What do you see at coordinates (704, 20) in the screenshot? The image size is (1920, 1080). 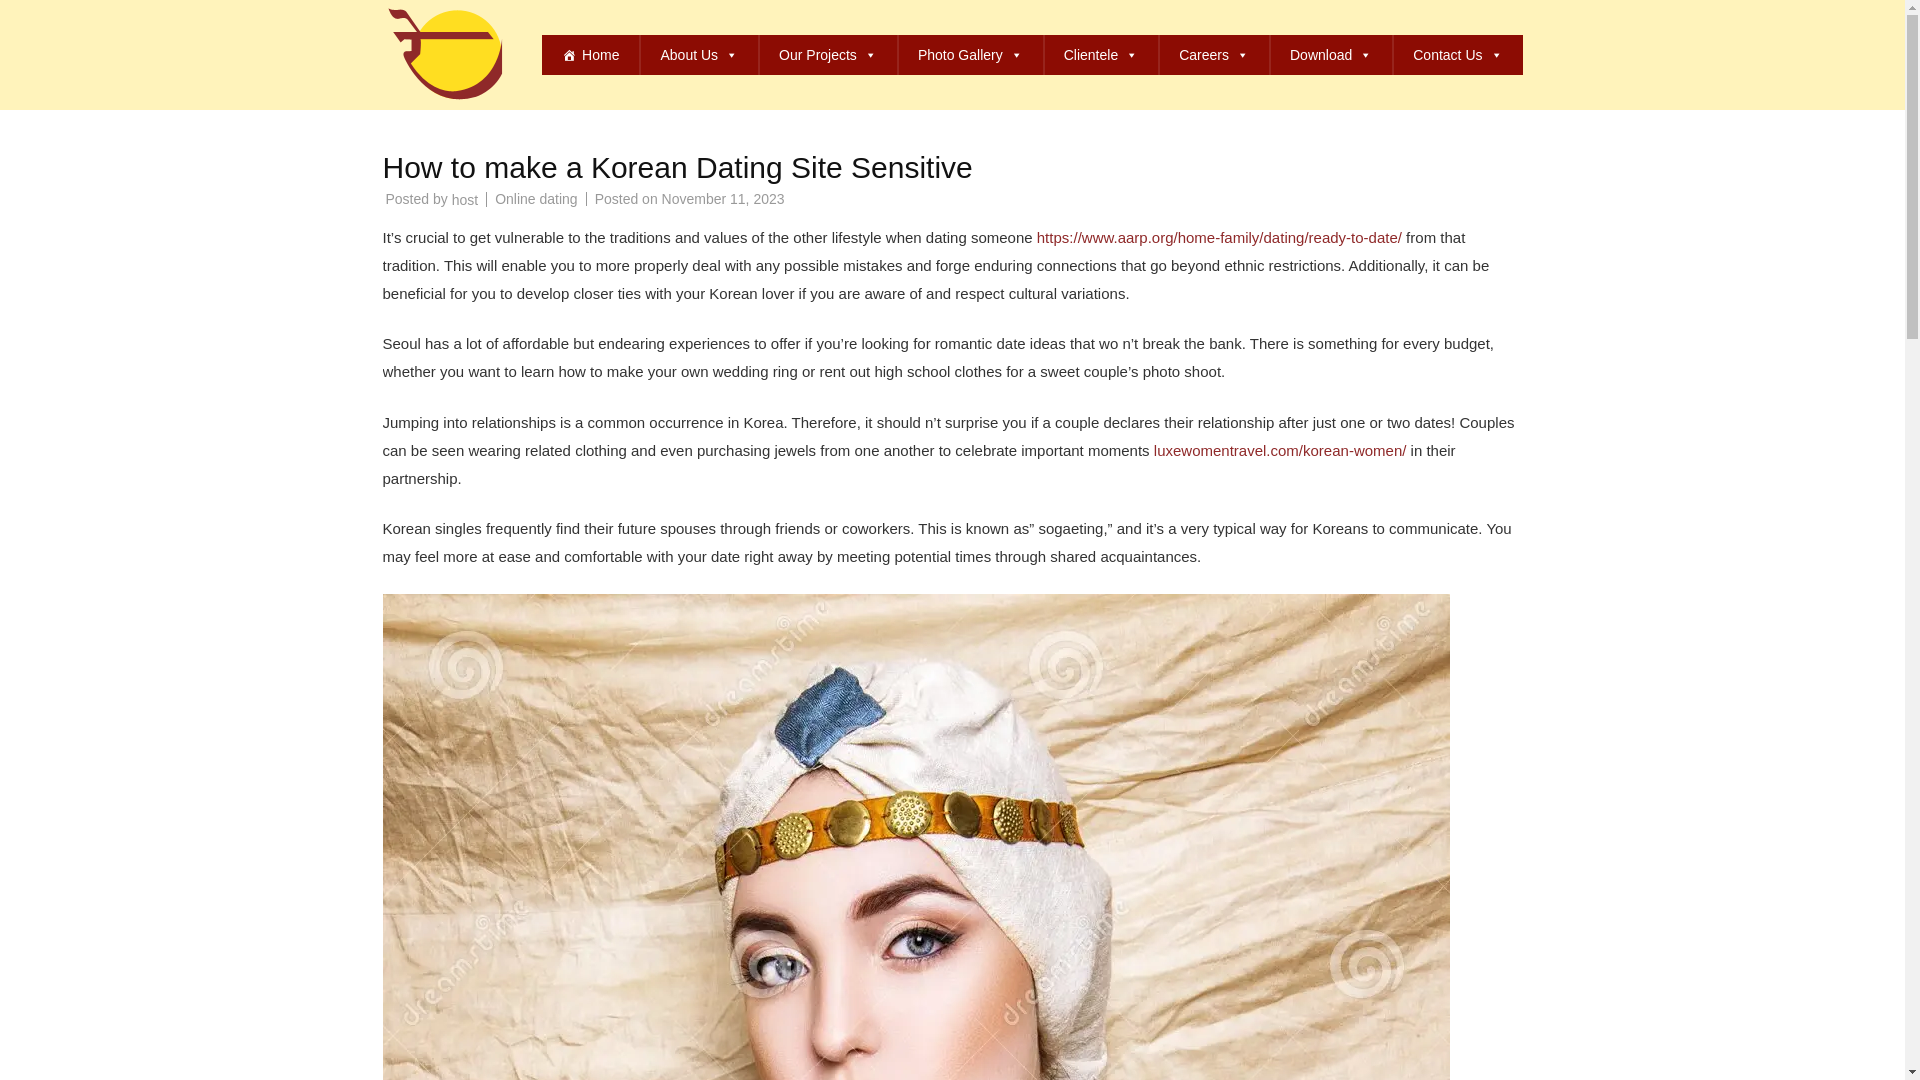 I see `RAY CONSTRUCTIONS LIMITED` at bounding box center [704, 20].